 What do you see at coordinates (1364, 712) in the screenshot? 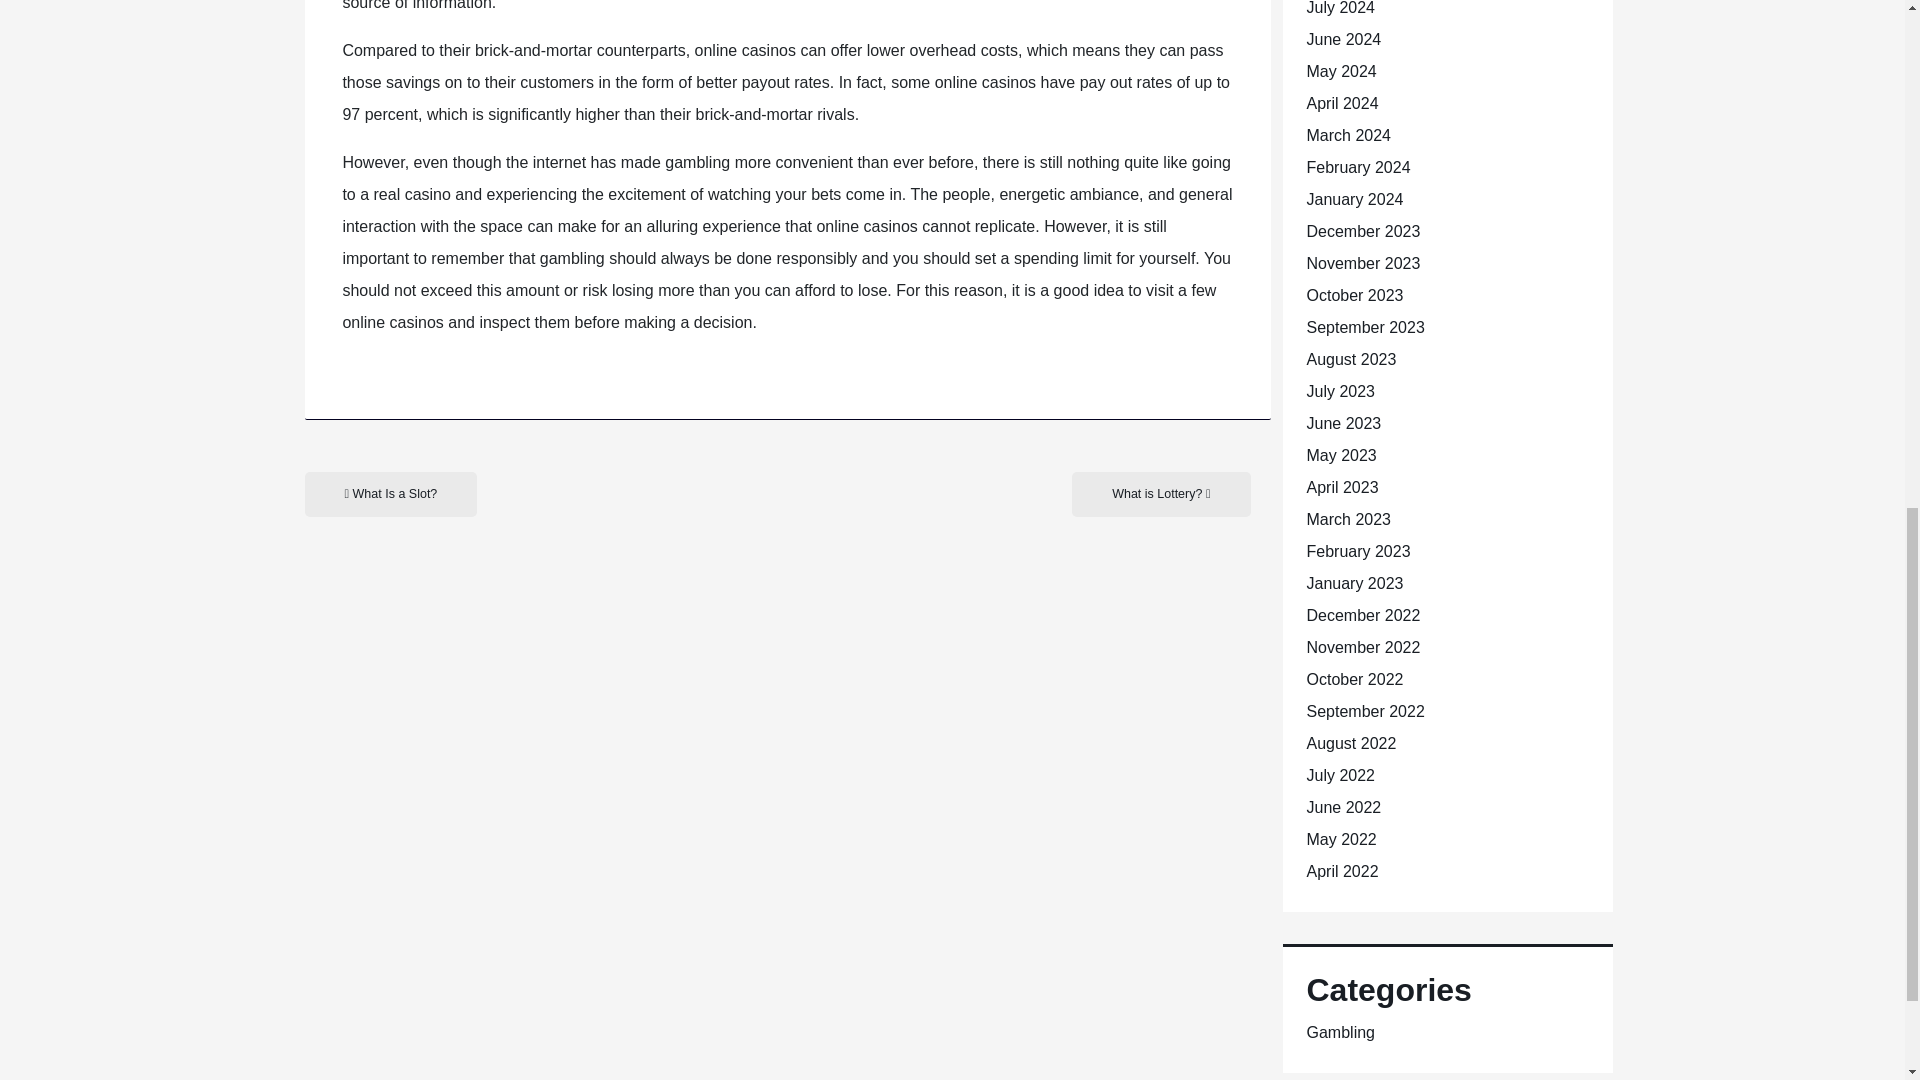
I see `September 2022` at bounding box center [1364, 712].